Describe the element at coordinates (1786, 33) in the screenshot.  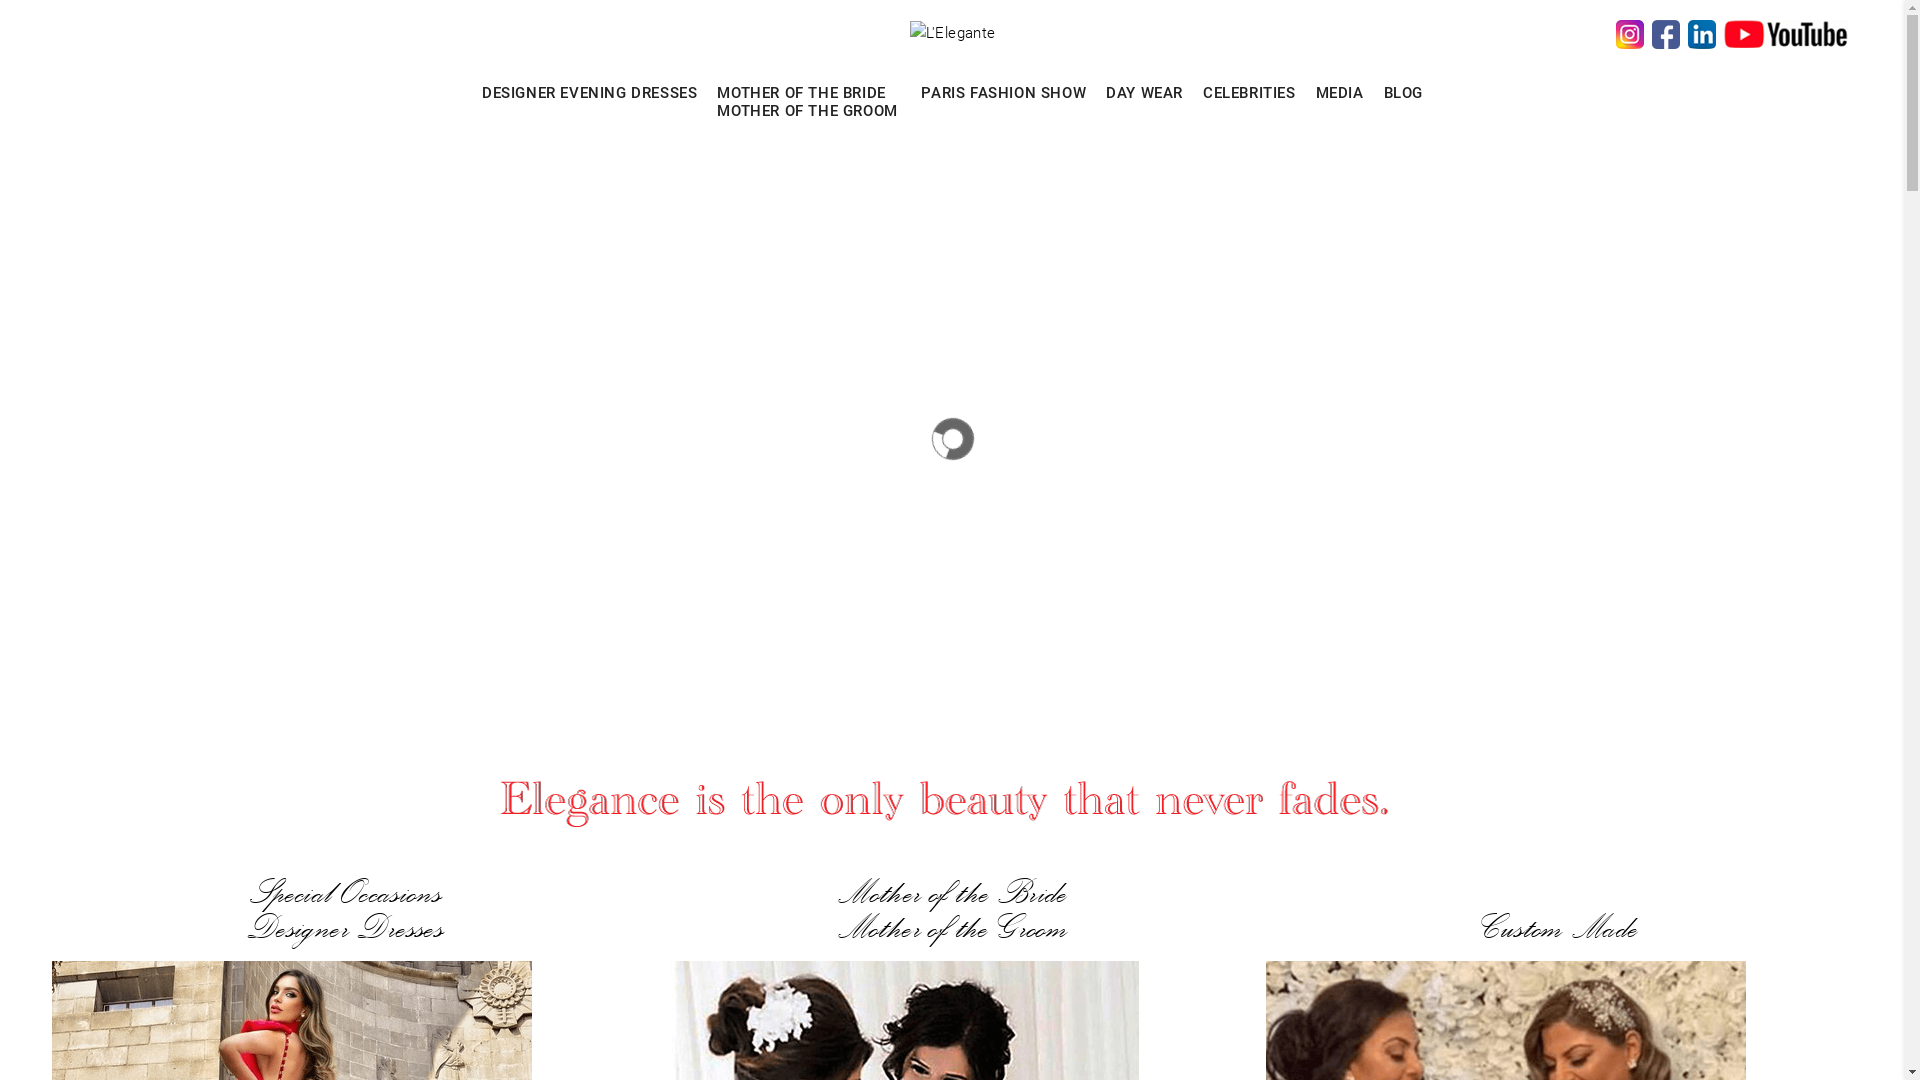
I see `Youtube` at that location.